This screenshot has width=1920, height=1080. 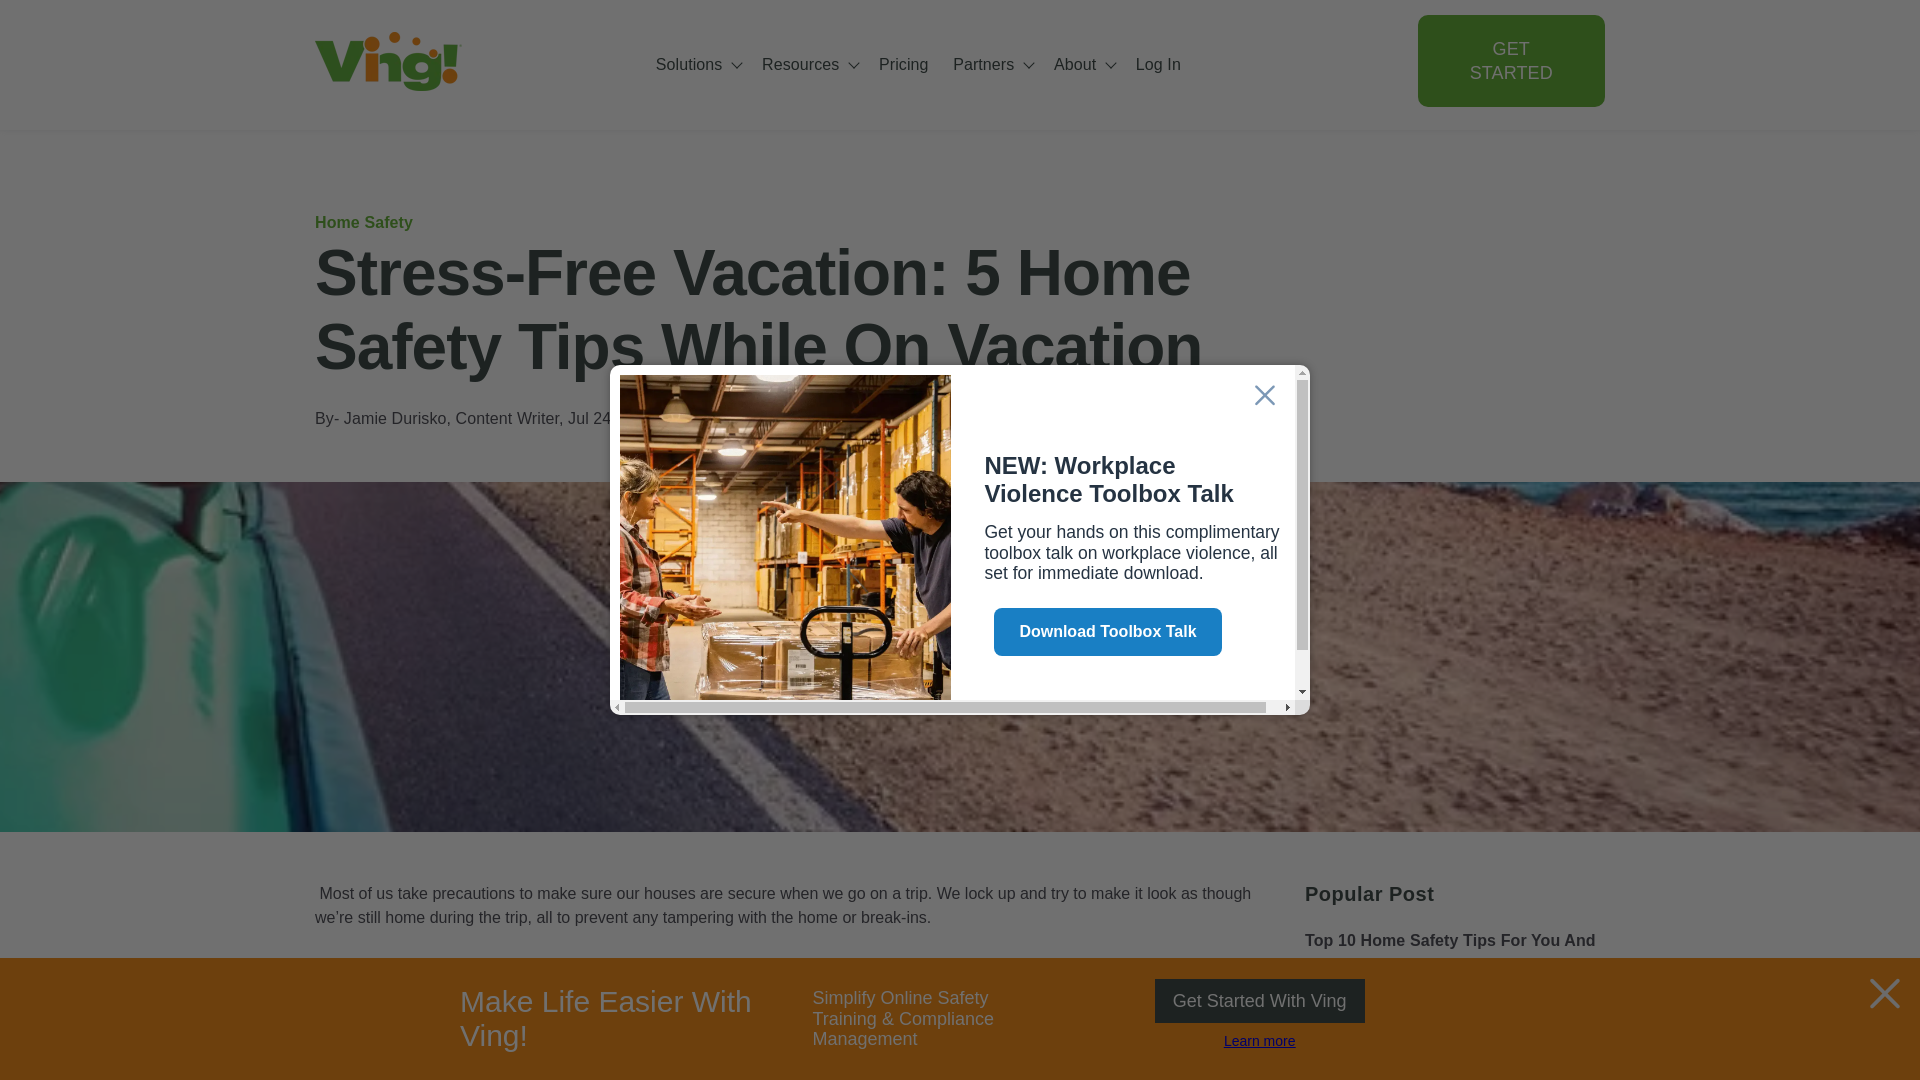 I want to click on Partners, so click(x=990, y=63).